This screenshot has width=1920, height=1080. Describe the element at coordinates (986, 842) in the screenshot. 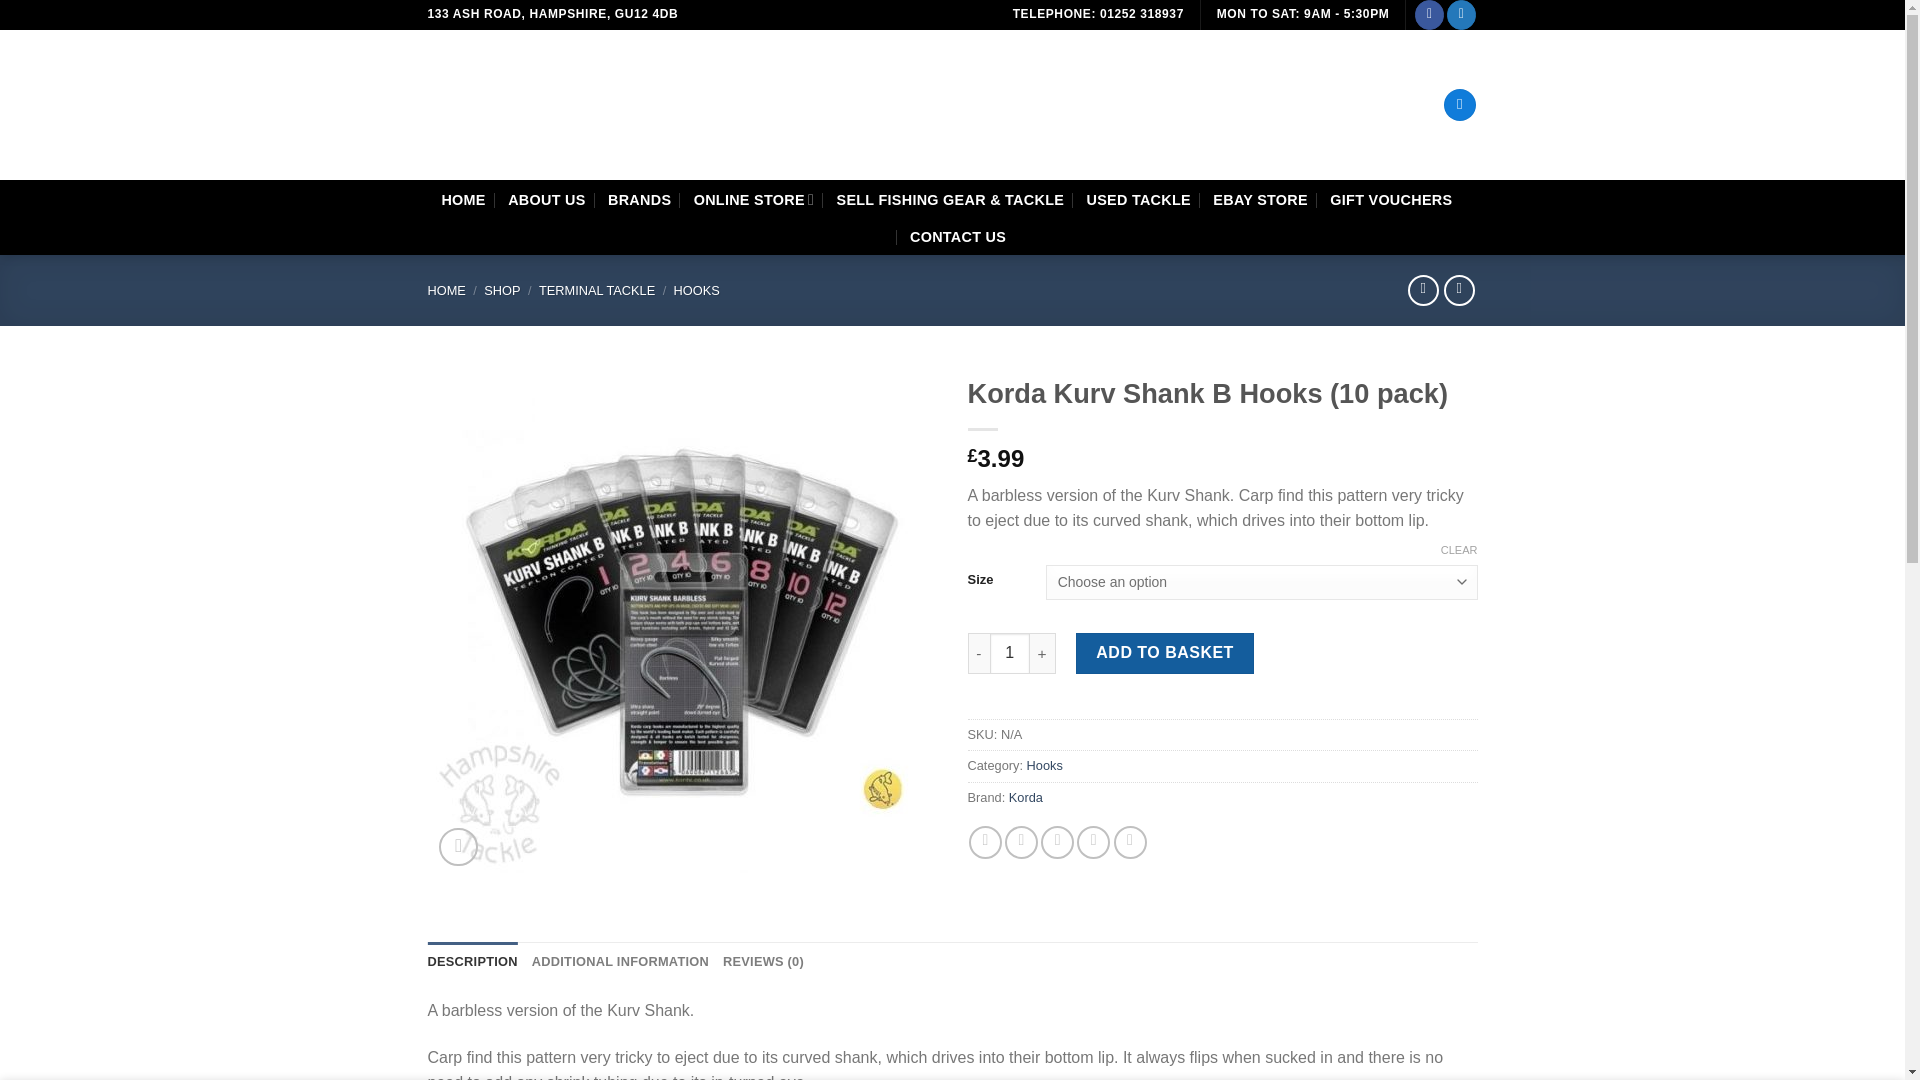

I see `Share on Facebook` at that location.